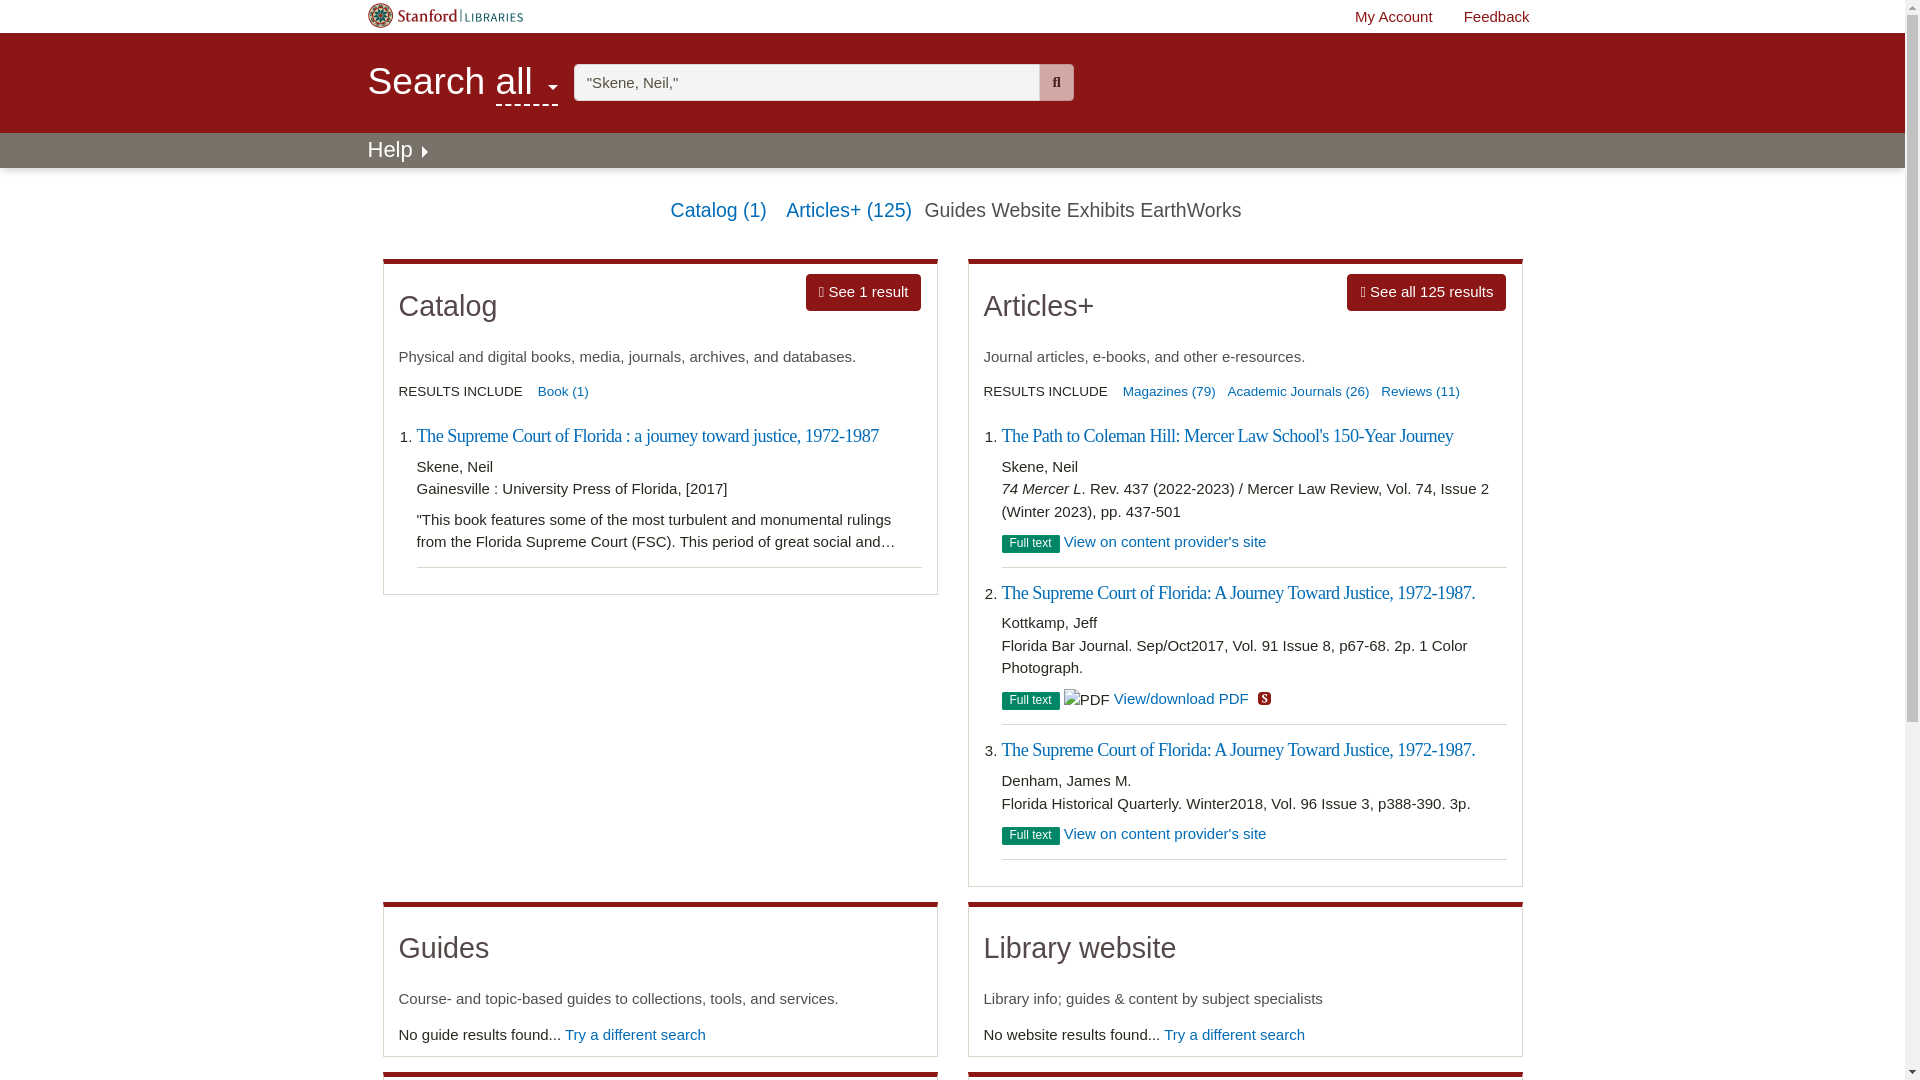 This screenshot has width=1920, height=1080. What do you see at coordinates (807, 82) in the screenshot?
I see `"Skene, Neil,"` at bounding box center [807, 82].